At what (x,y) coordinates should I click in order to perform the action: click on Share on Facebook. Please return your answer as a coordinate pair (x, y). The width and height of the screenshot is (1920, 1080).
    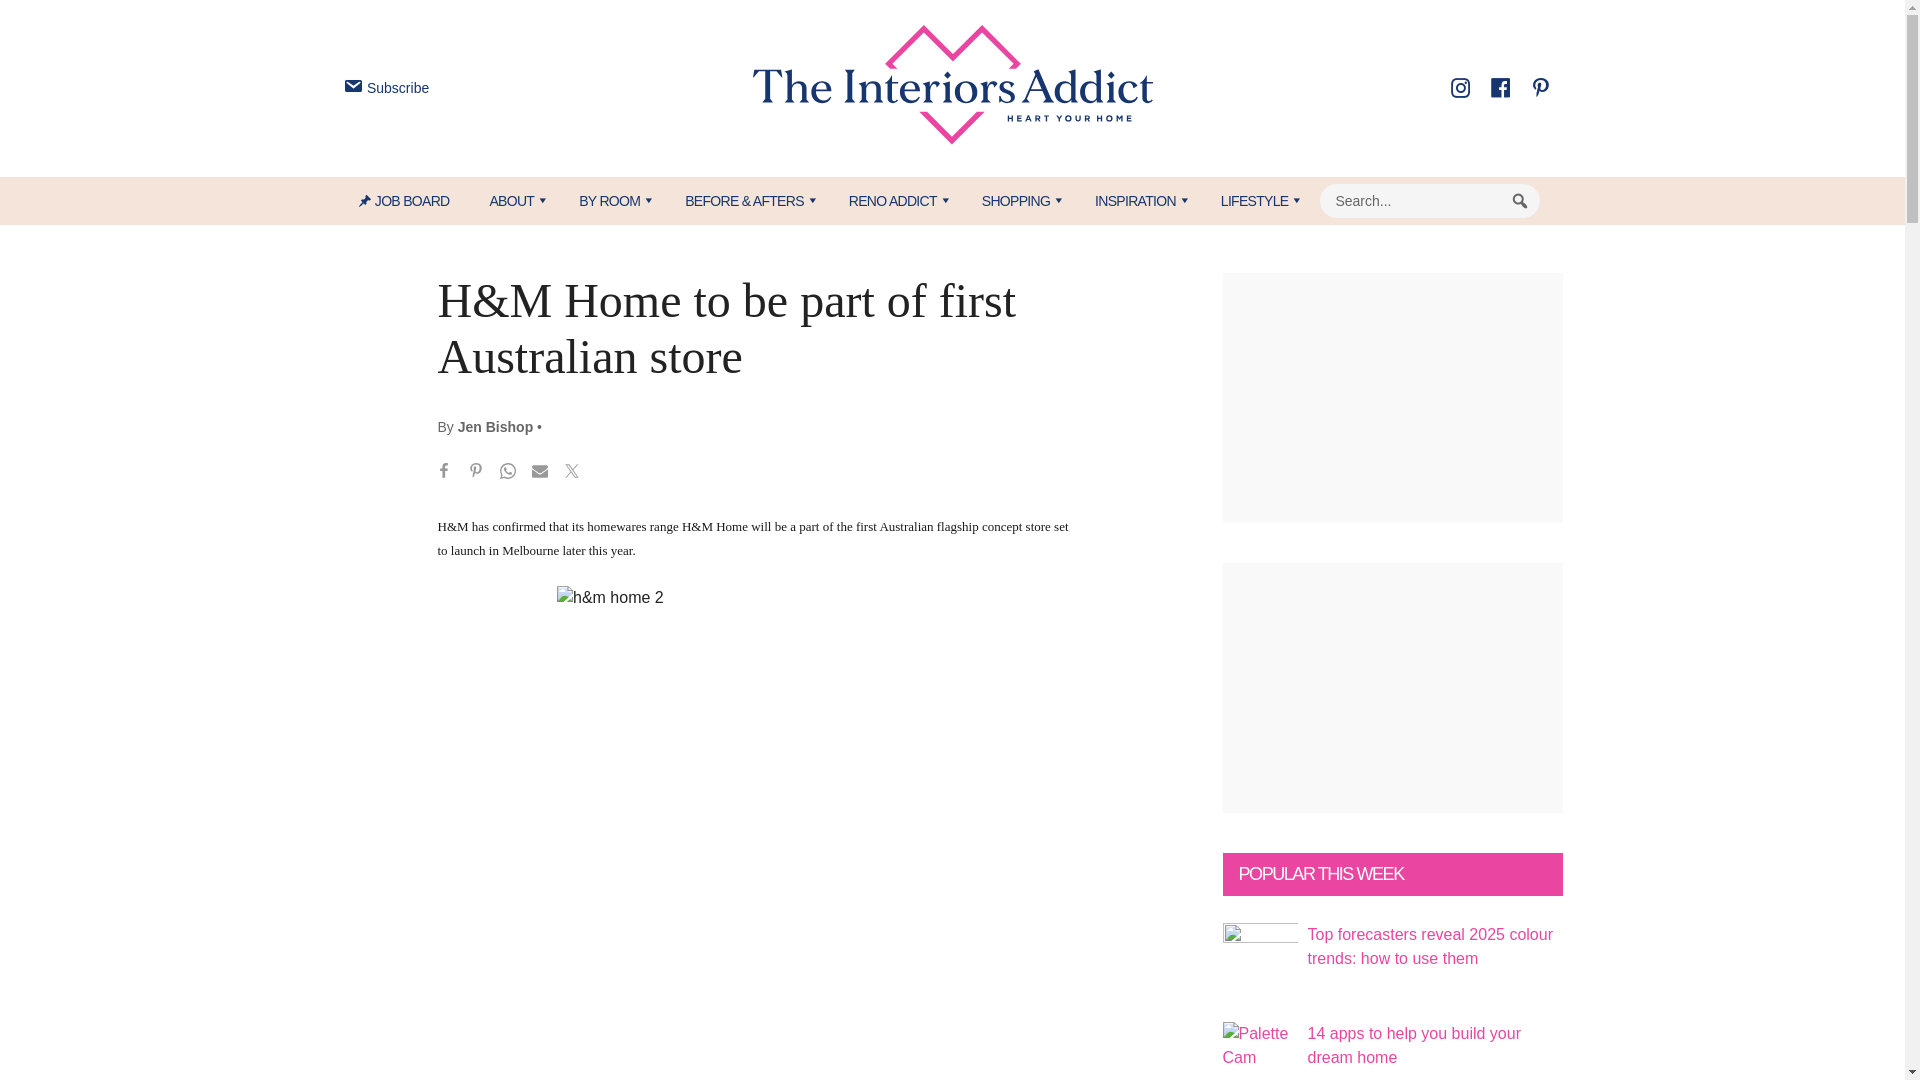
    Looking at the image, I should click on (444, 474).